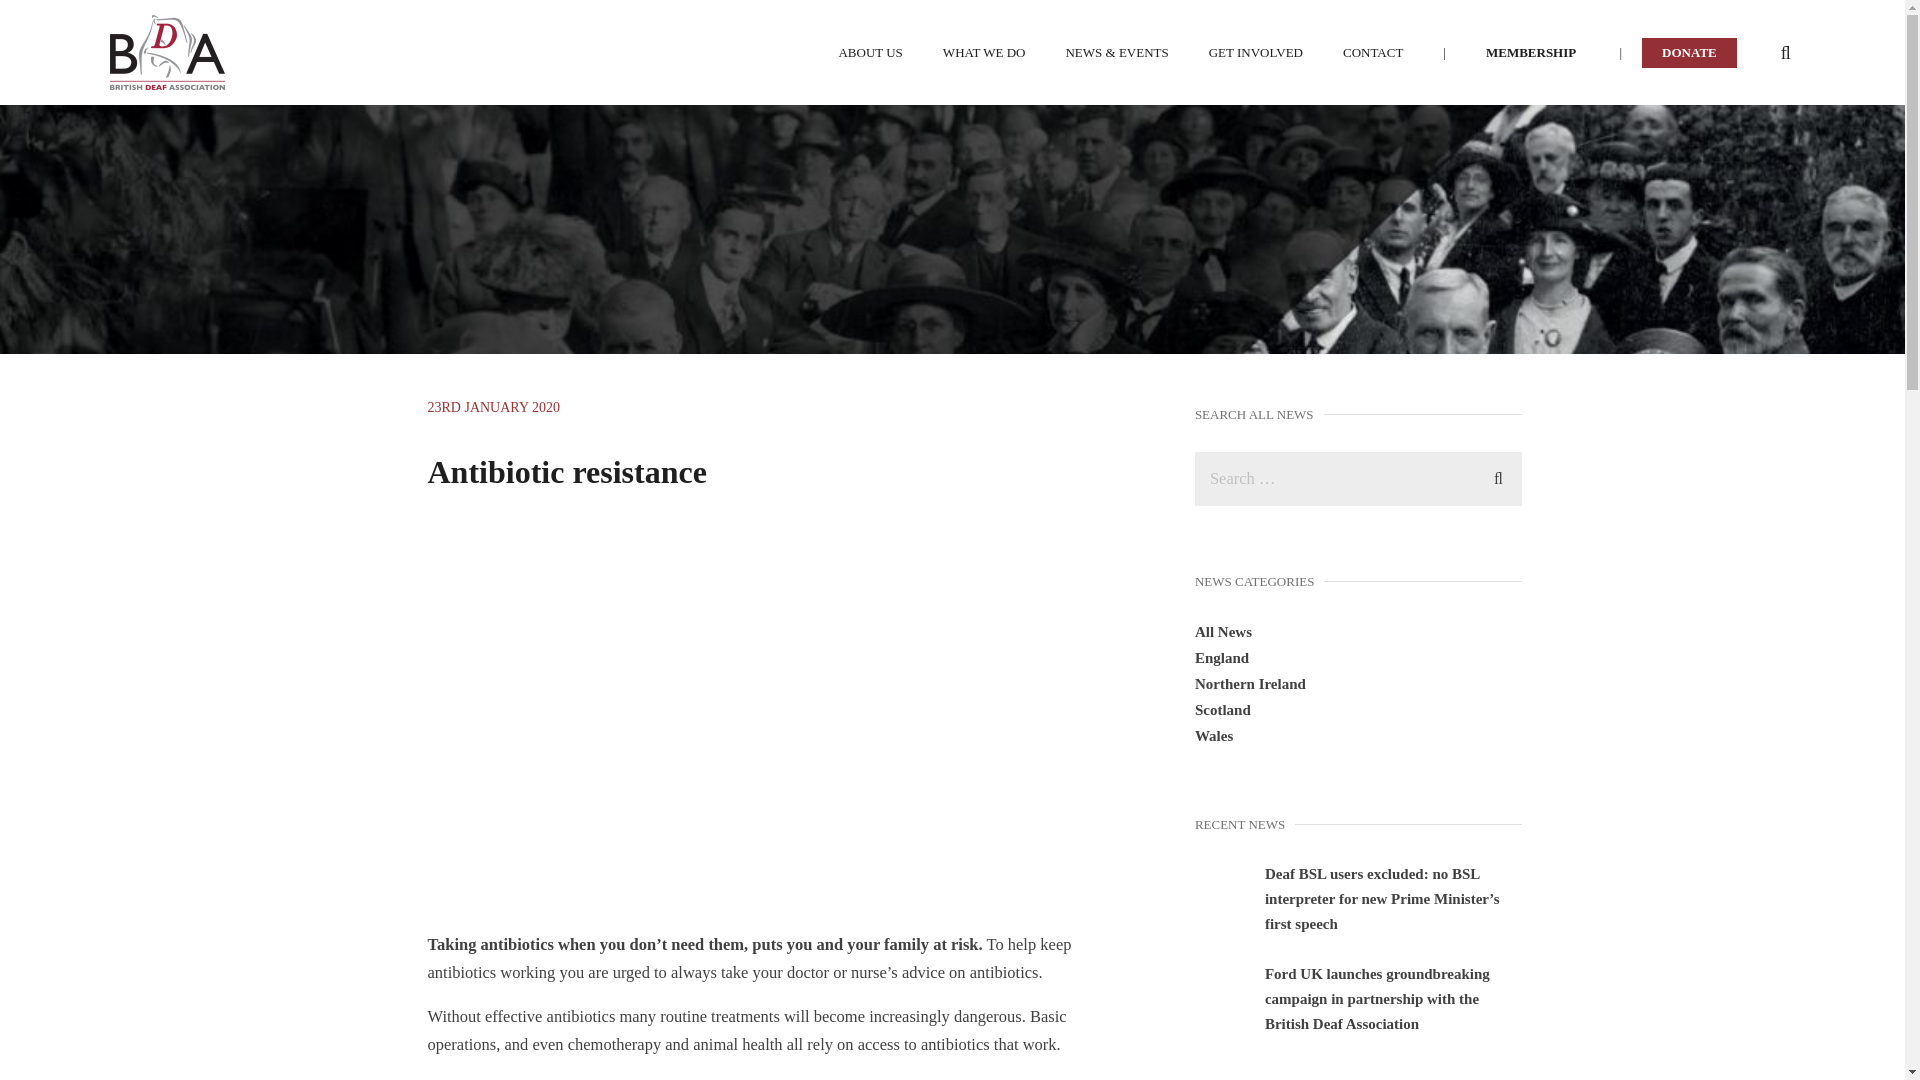  What do you see at coordinates (870, 52) in the screenshot?
I see `ABOUT US` at bounding box center [870, 52].